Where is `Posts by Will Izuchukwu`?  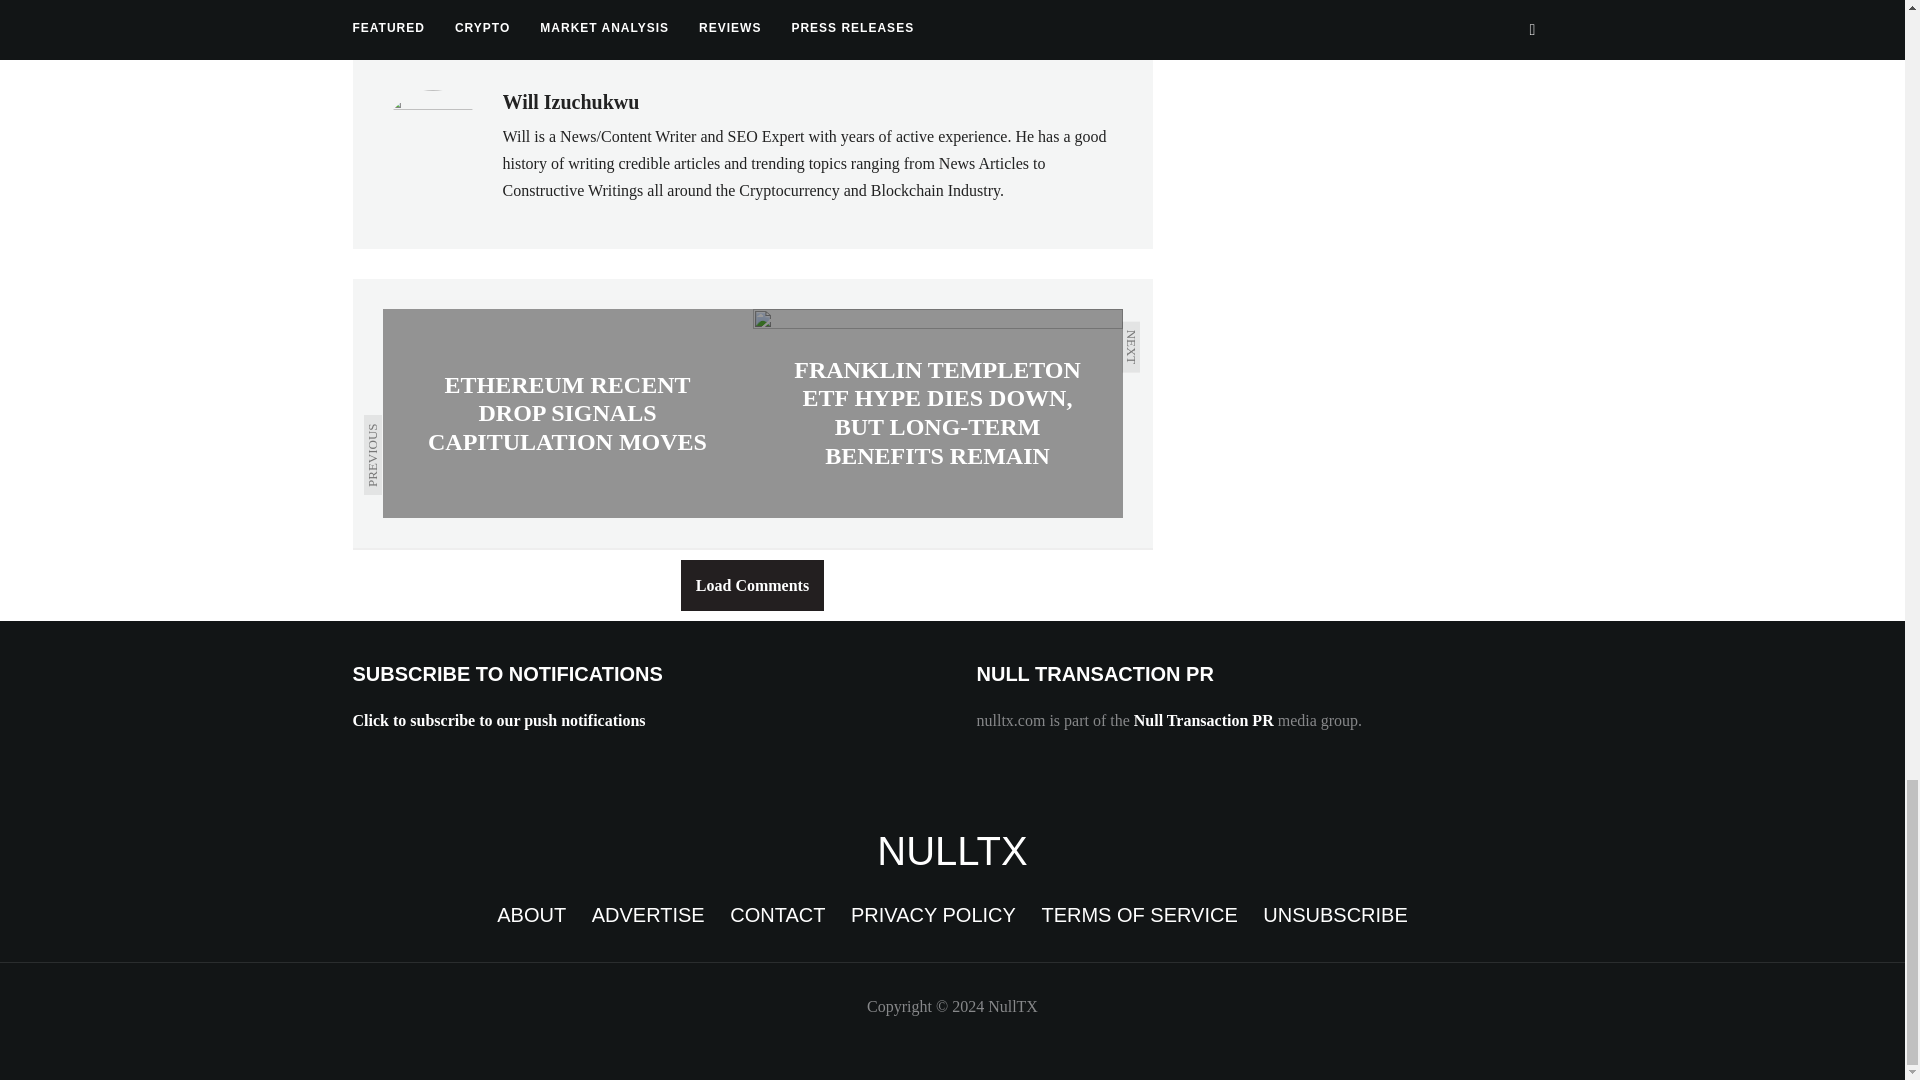 Posts by Will Izuchukwu is located at coordinates (570, 102).